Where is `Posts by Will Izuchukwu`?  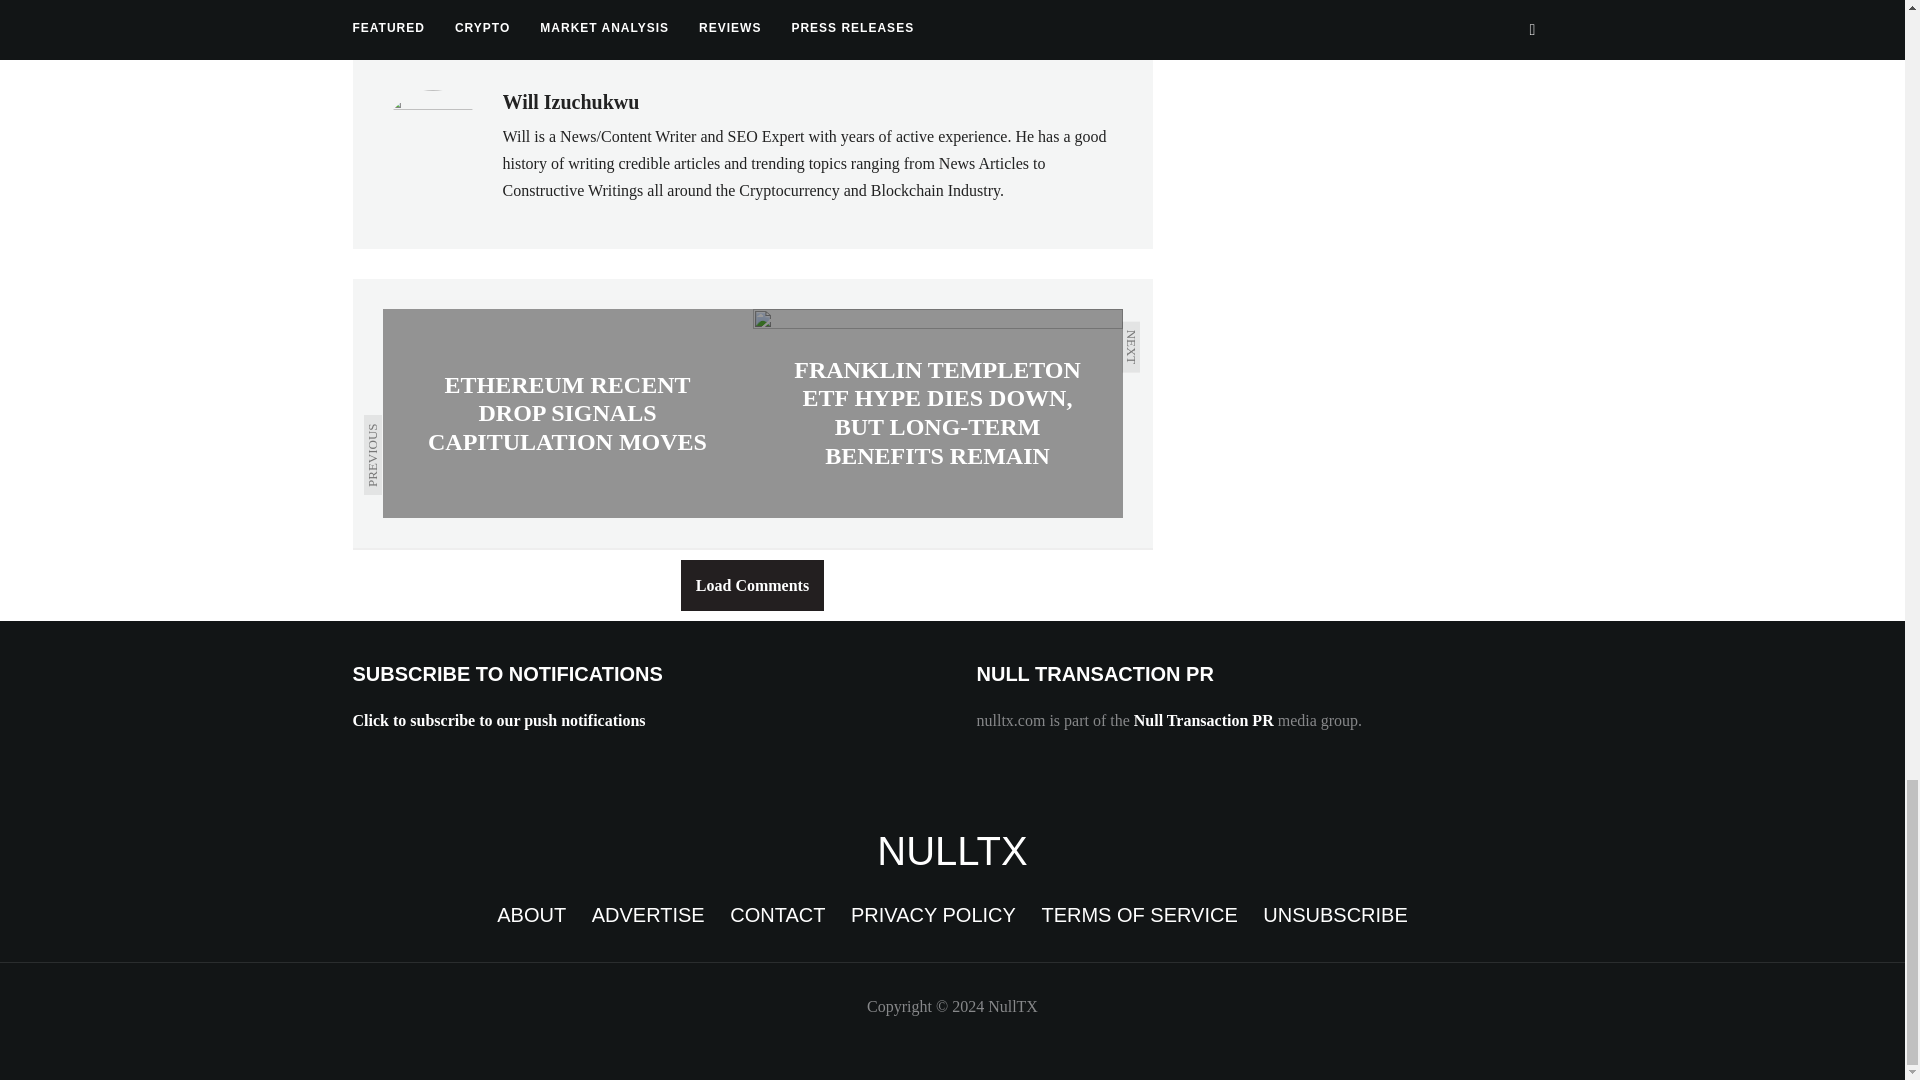 Posts by Will Izuchukwu is located at coordinates (570, 102).